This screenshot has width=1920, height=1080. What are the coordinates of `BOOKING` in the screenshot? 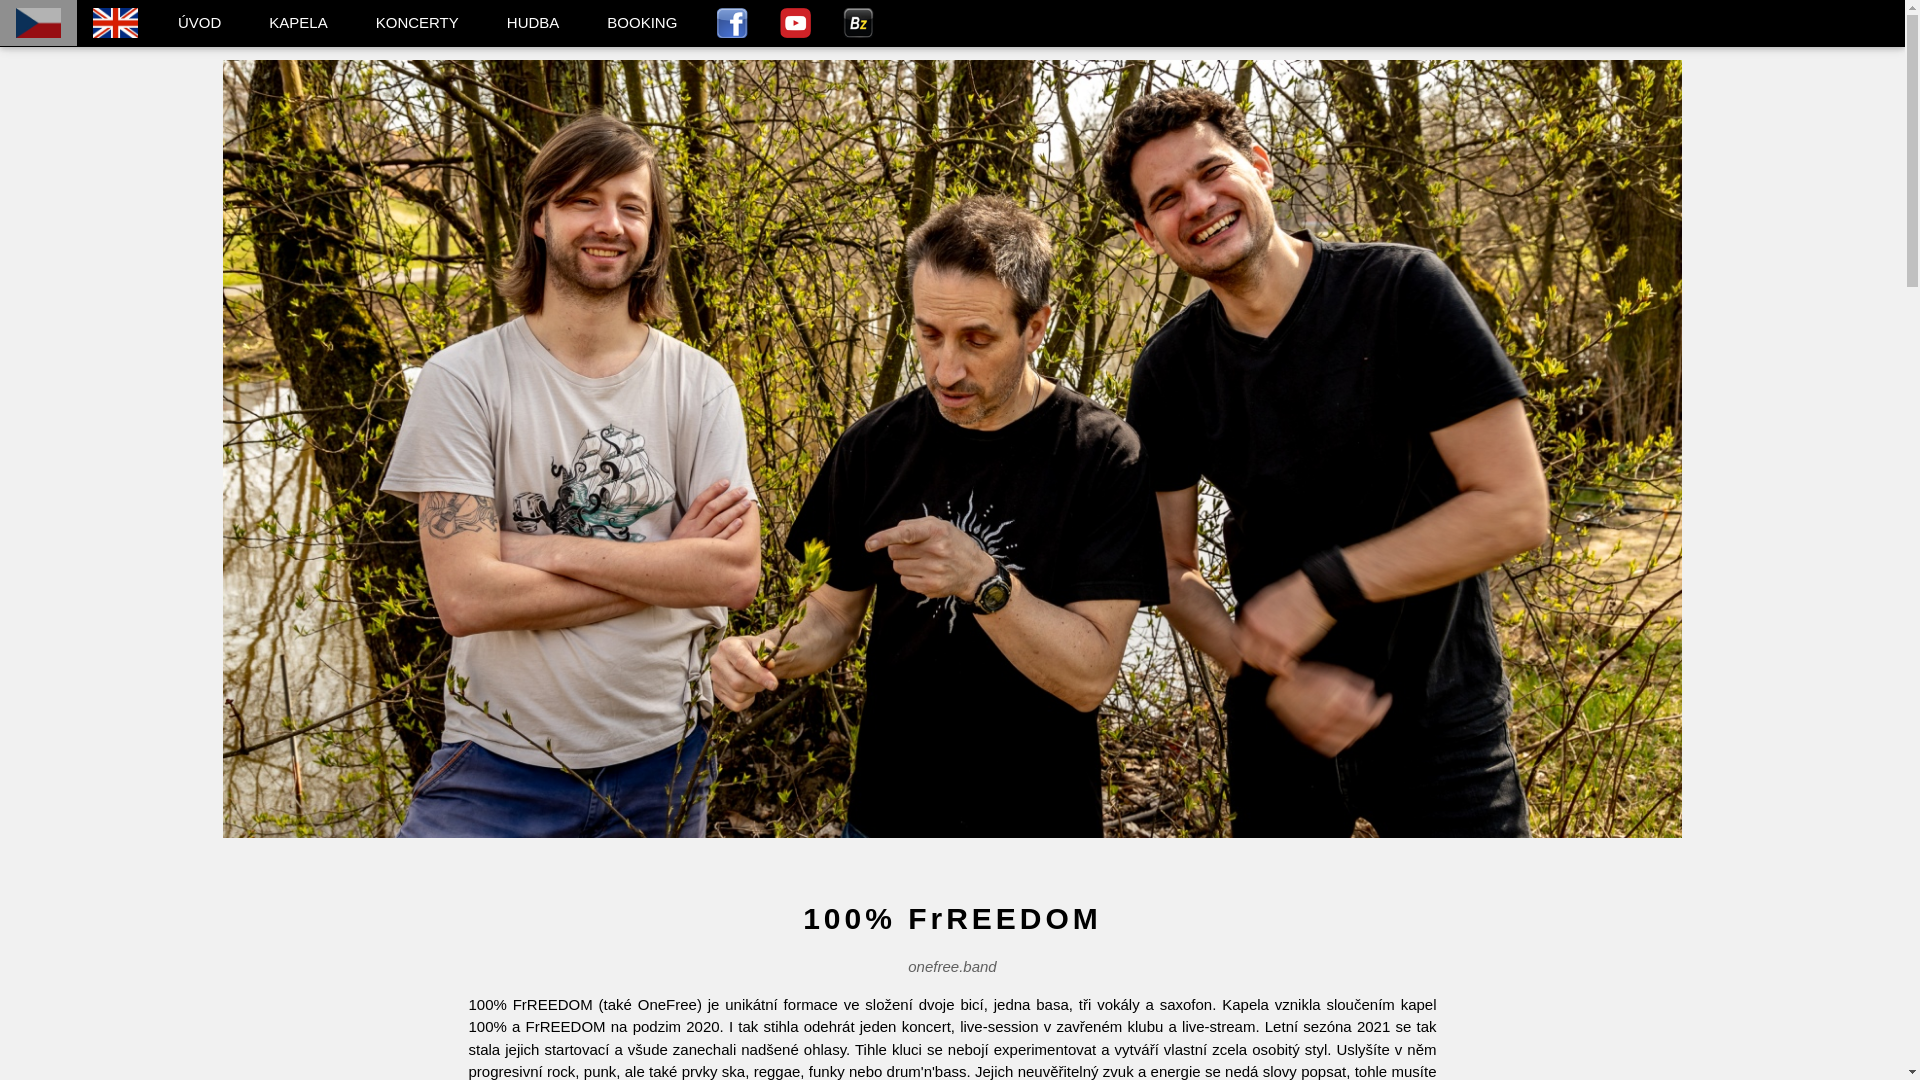 It's located at (642, 24).